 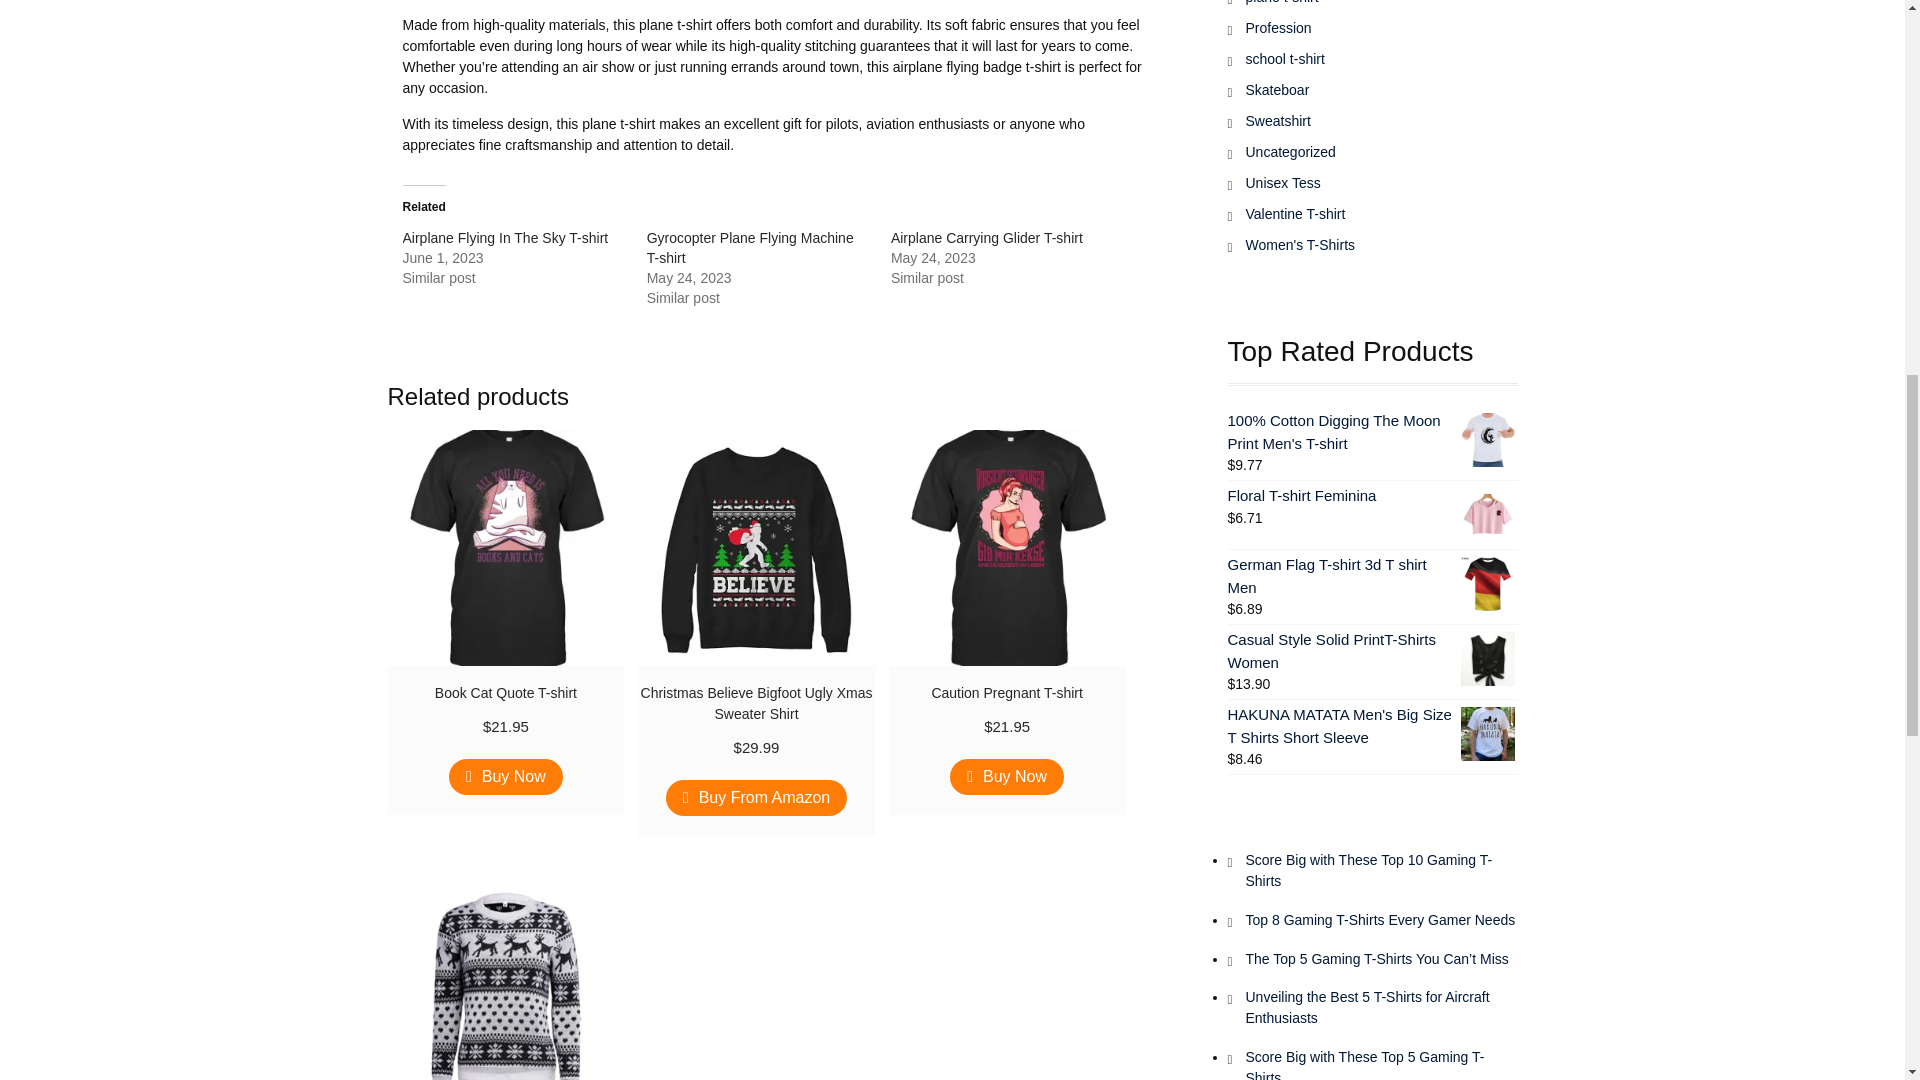 I want to click on Airplane Flying In The Sky T-shirt, so click(x=504, y=238).